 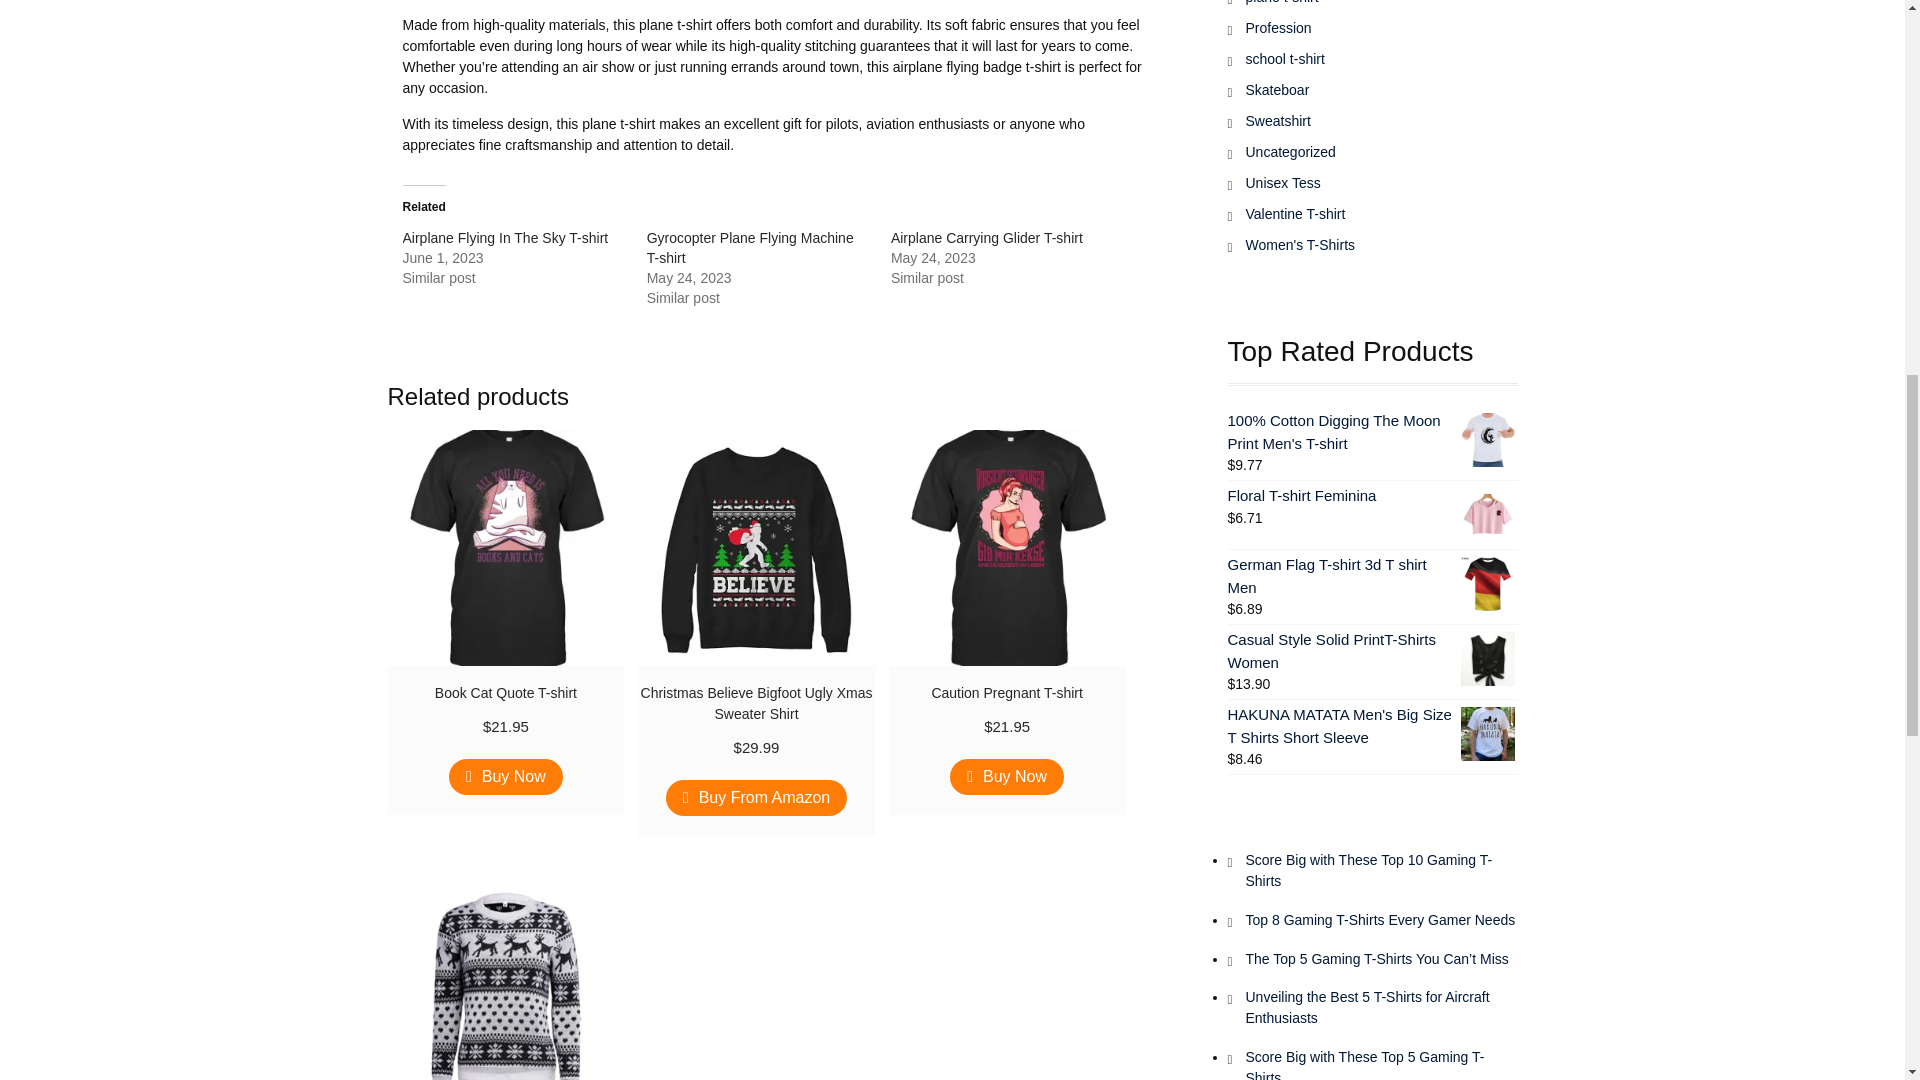 I want to click on Airplane Flying In The Sky T-shirt, so click(x=504, y=238).